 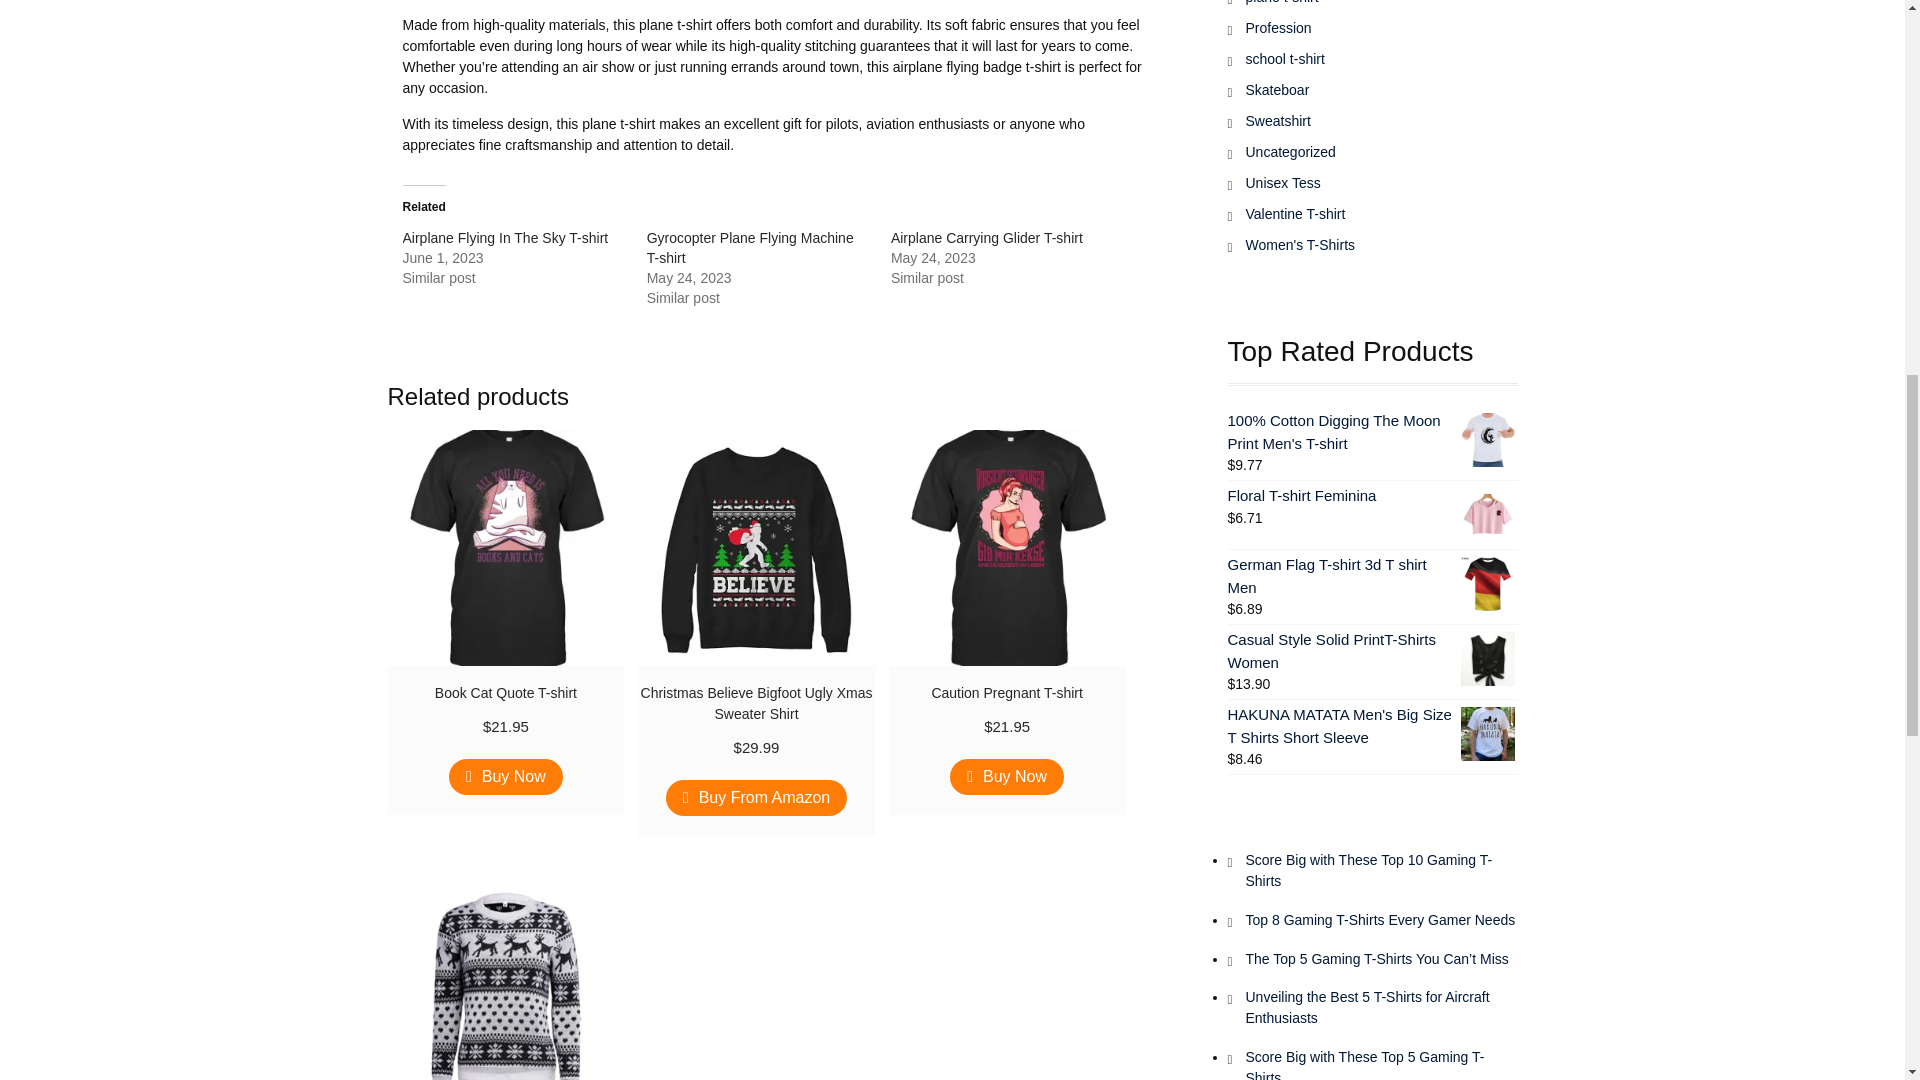 I want to click on Airplane Flying In The Sky T-shirt, so click(x=504, y=238).